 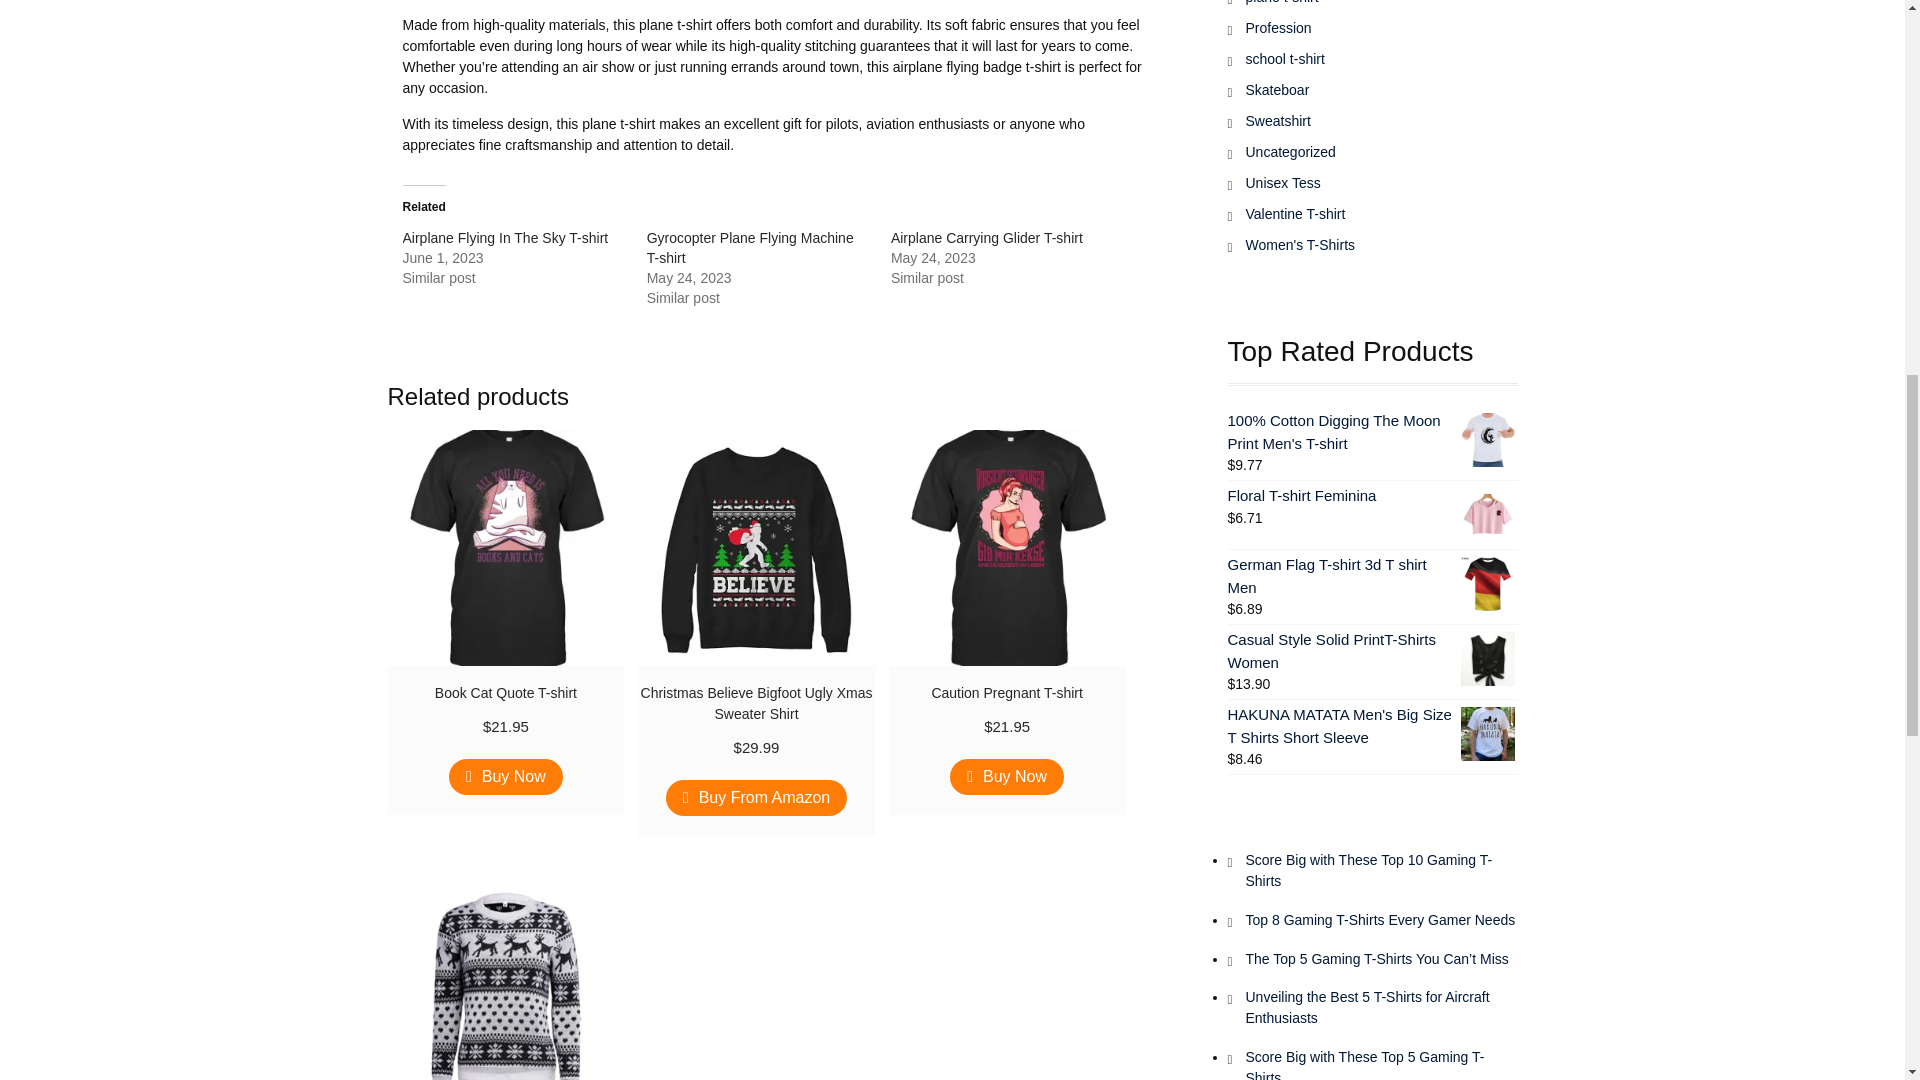 I want to click on Airplane Flying In The Sky T-shirt, so click(x=504, y=238).